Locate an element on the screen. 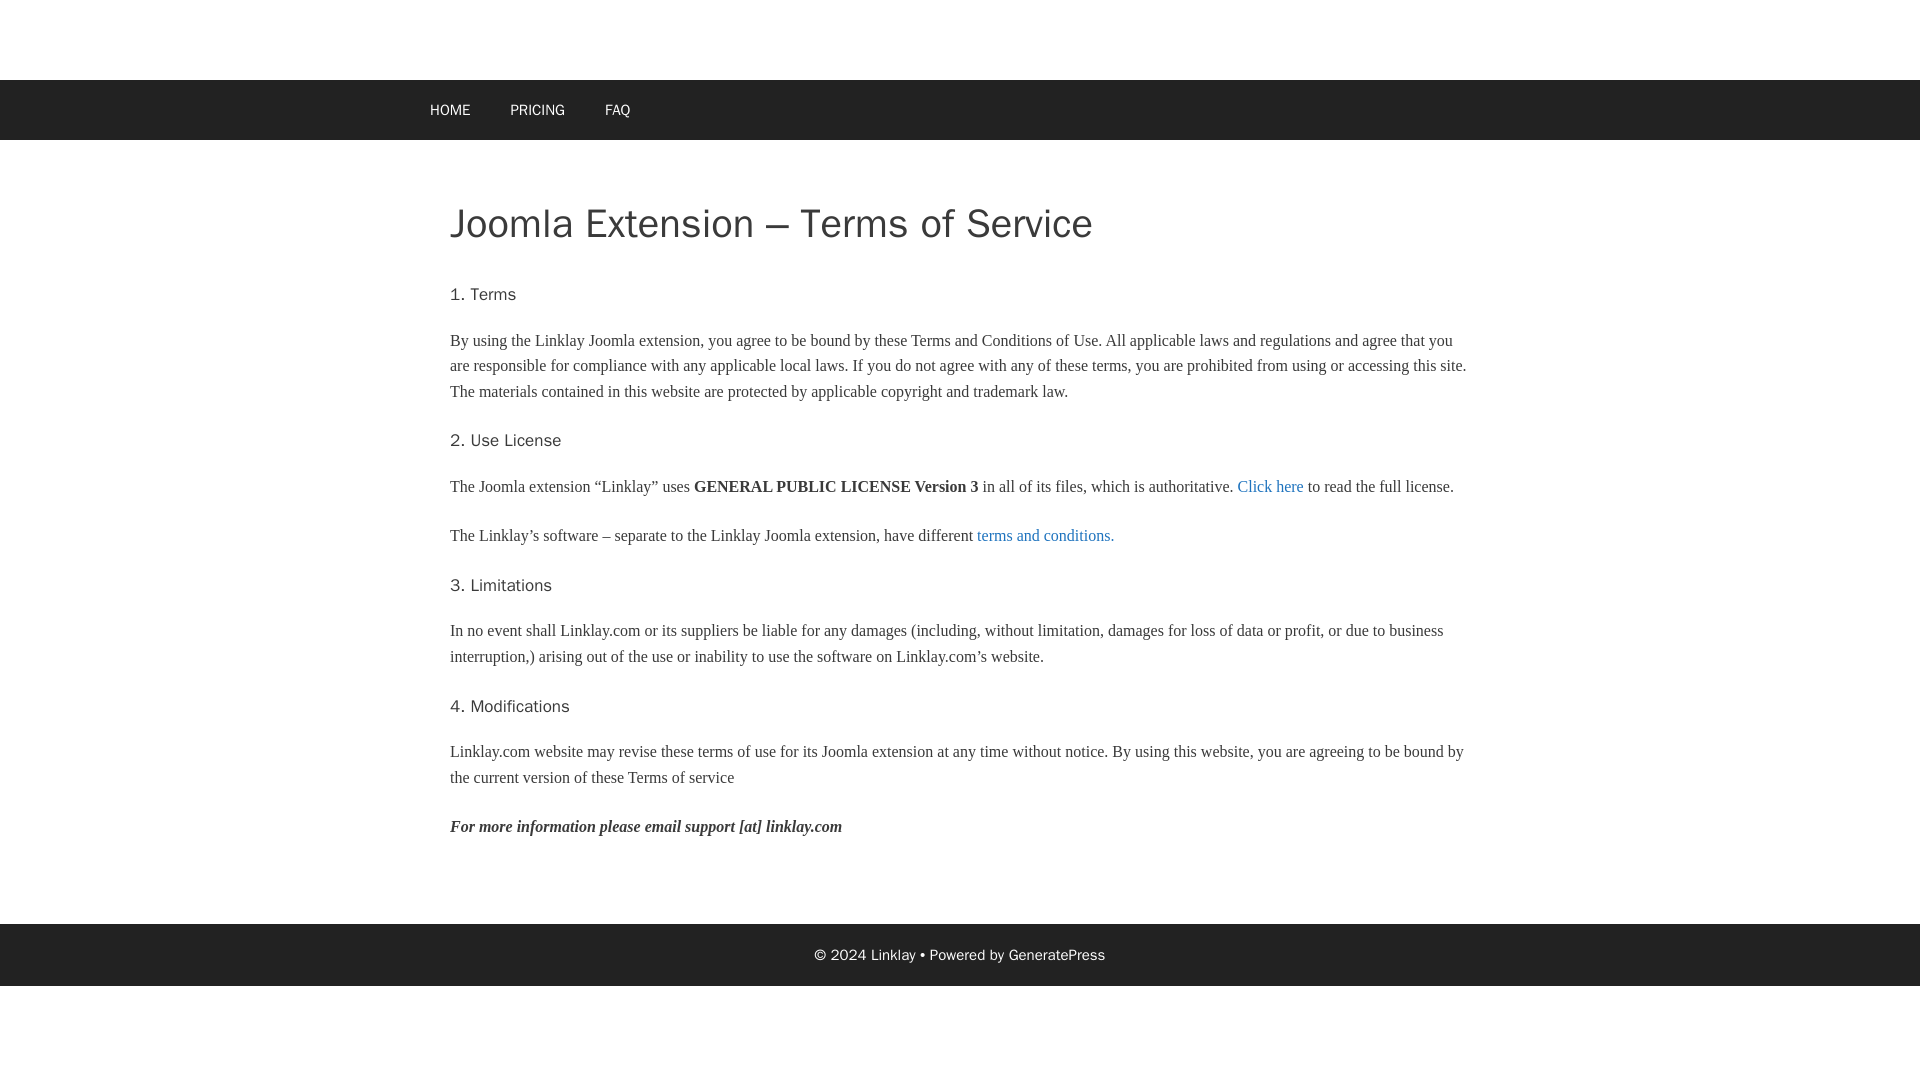  terms and conditions. is located at coordinates (1045, 536).